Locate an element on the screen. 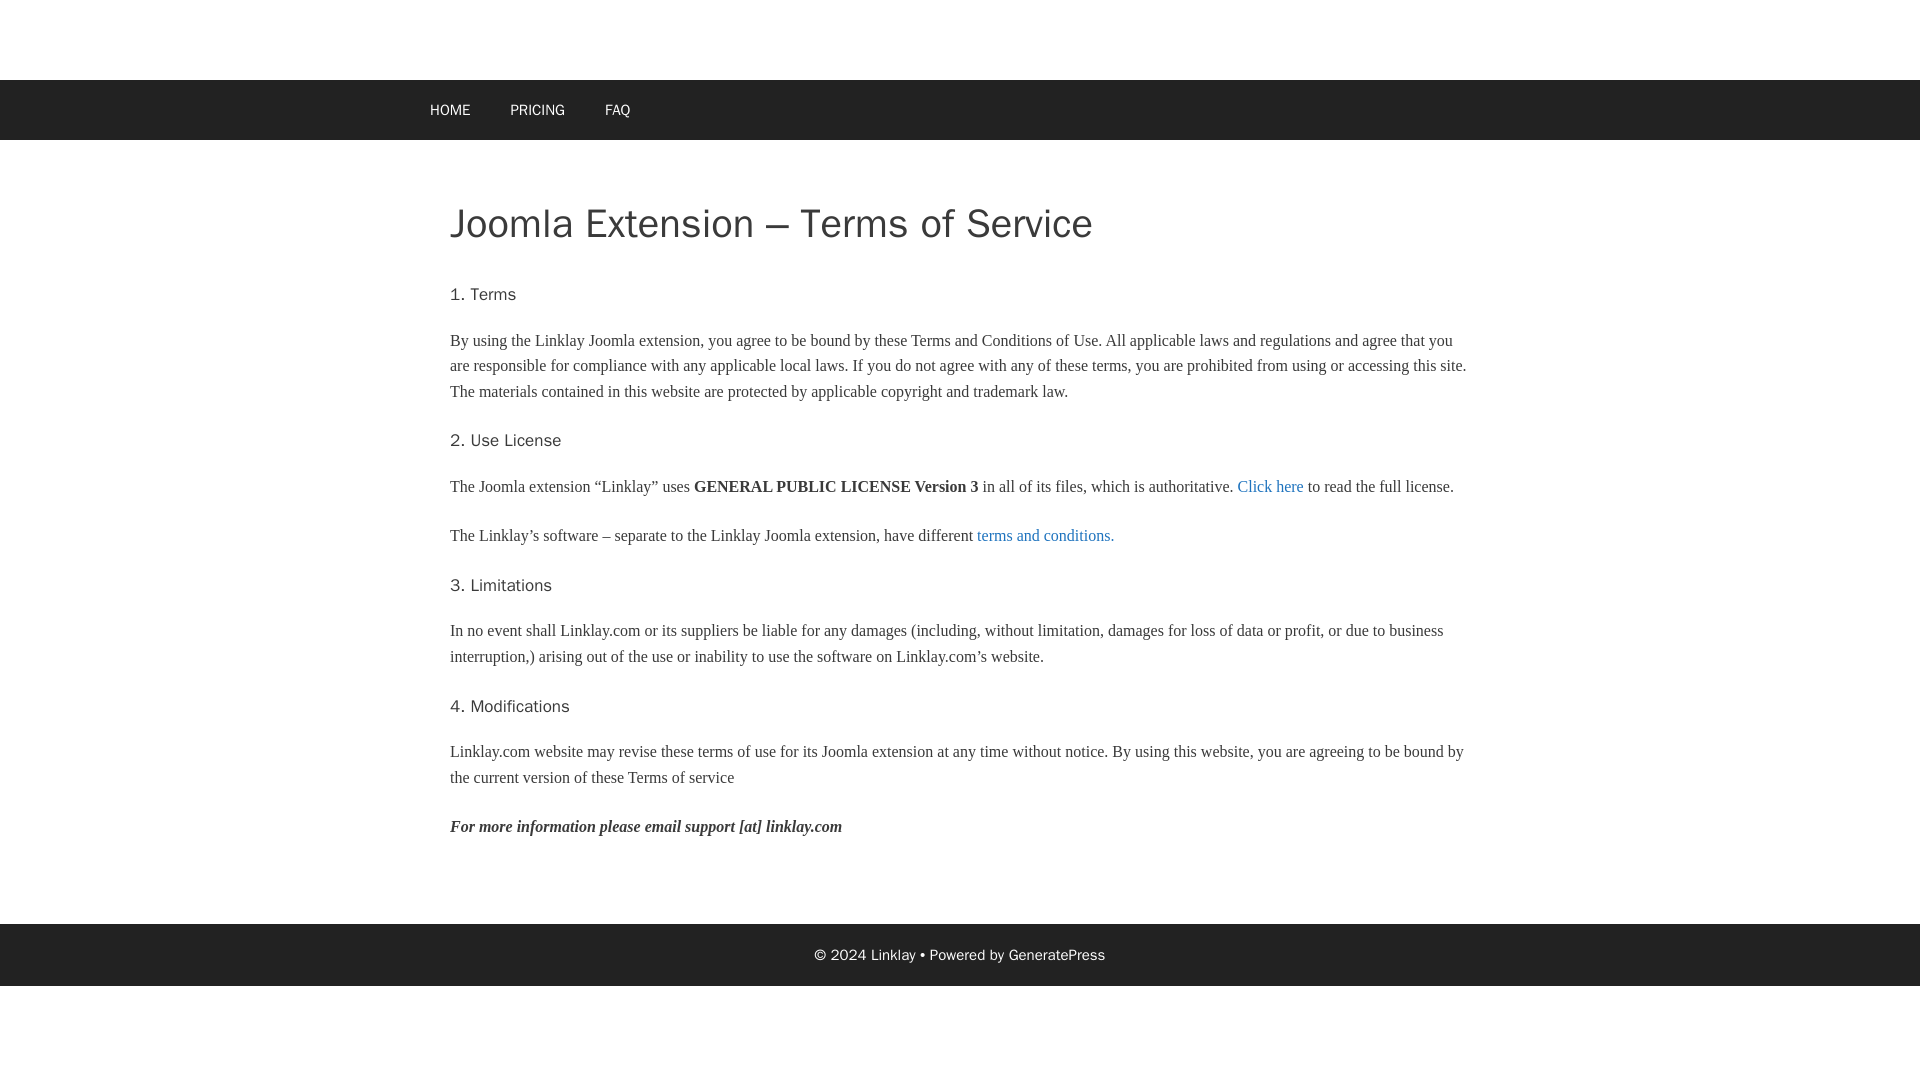  terms and conditions. is located at coordinates (1045, 536).